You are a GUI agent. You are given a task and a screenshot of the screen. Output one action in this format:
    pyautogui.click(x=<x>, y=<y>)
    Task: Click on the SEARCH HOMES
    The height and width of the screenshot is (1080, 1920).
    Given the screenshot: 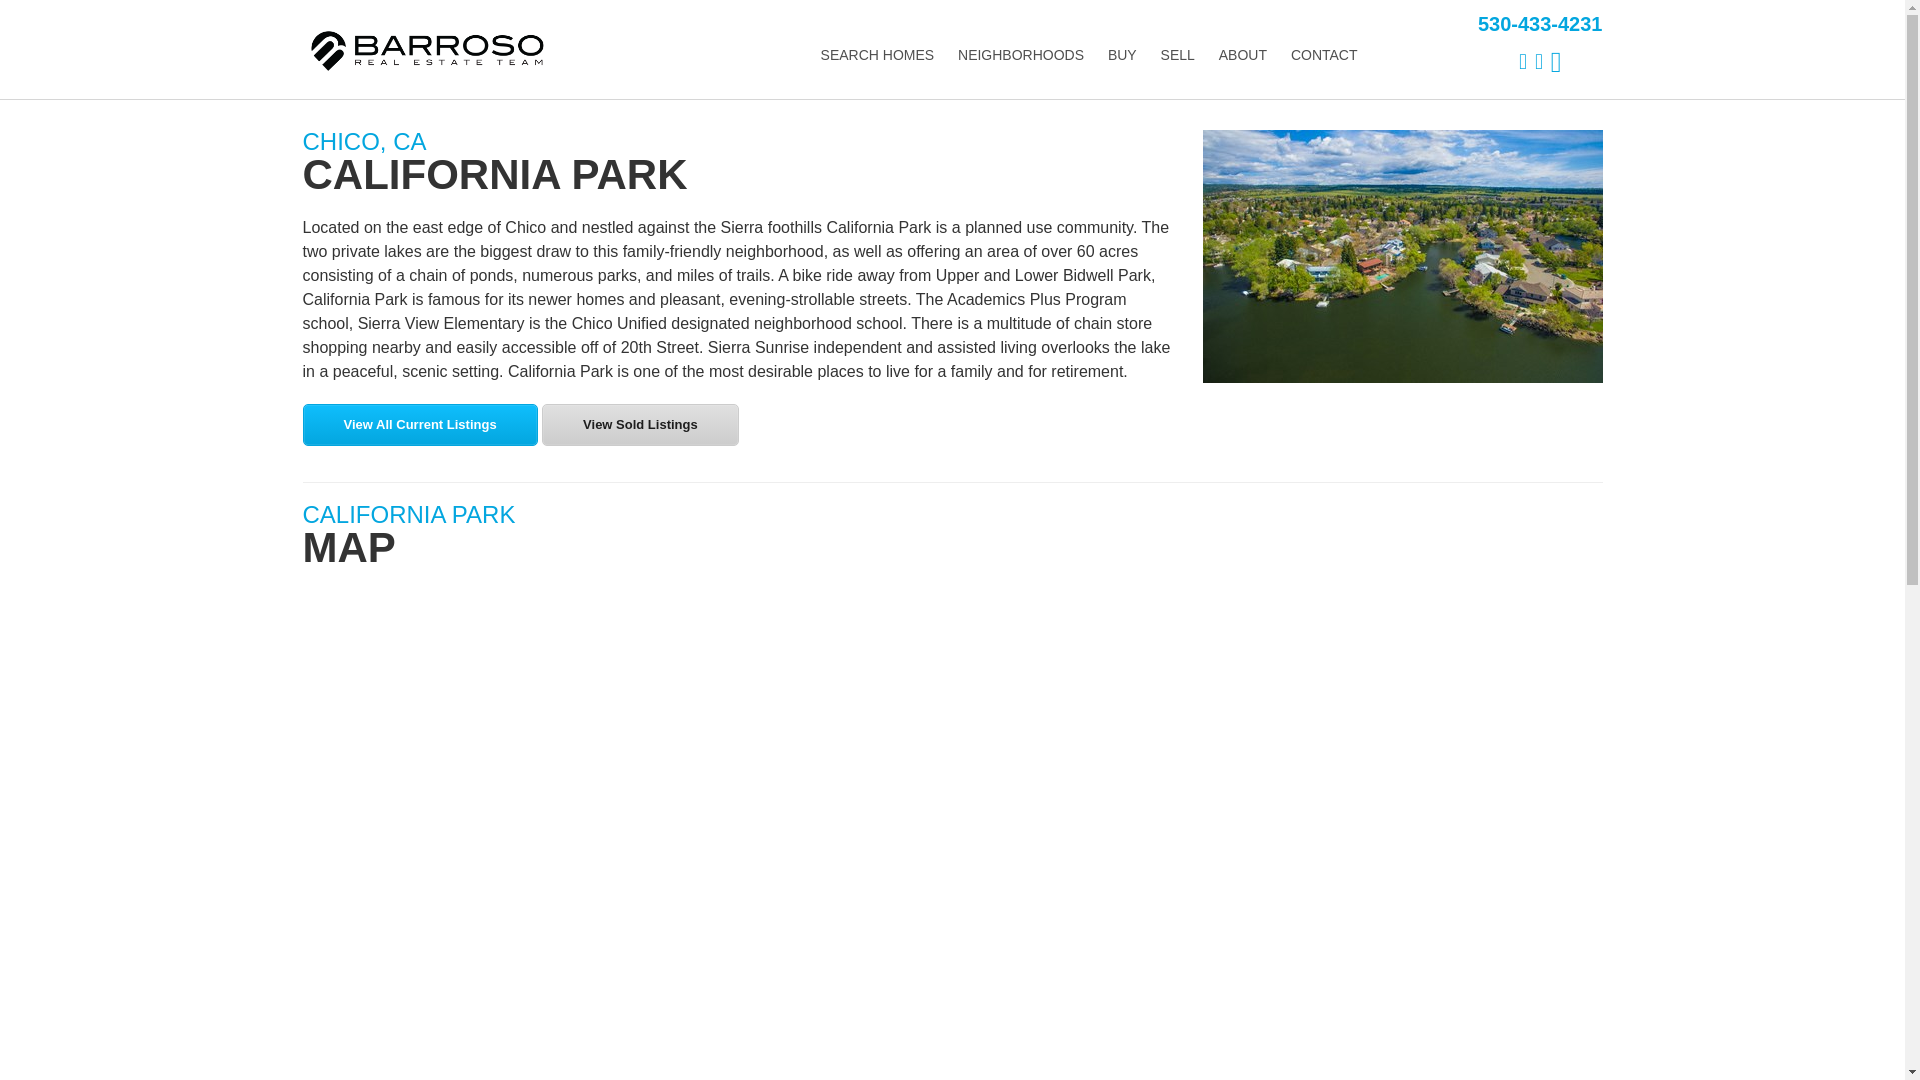 What is the action you would take?
    pyautogui.click(x=877, y=54)
    